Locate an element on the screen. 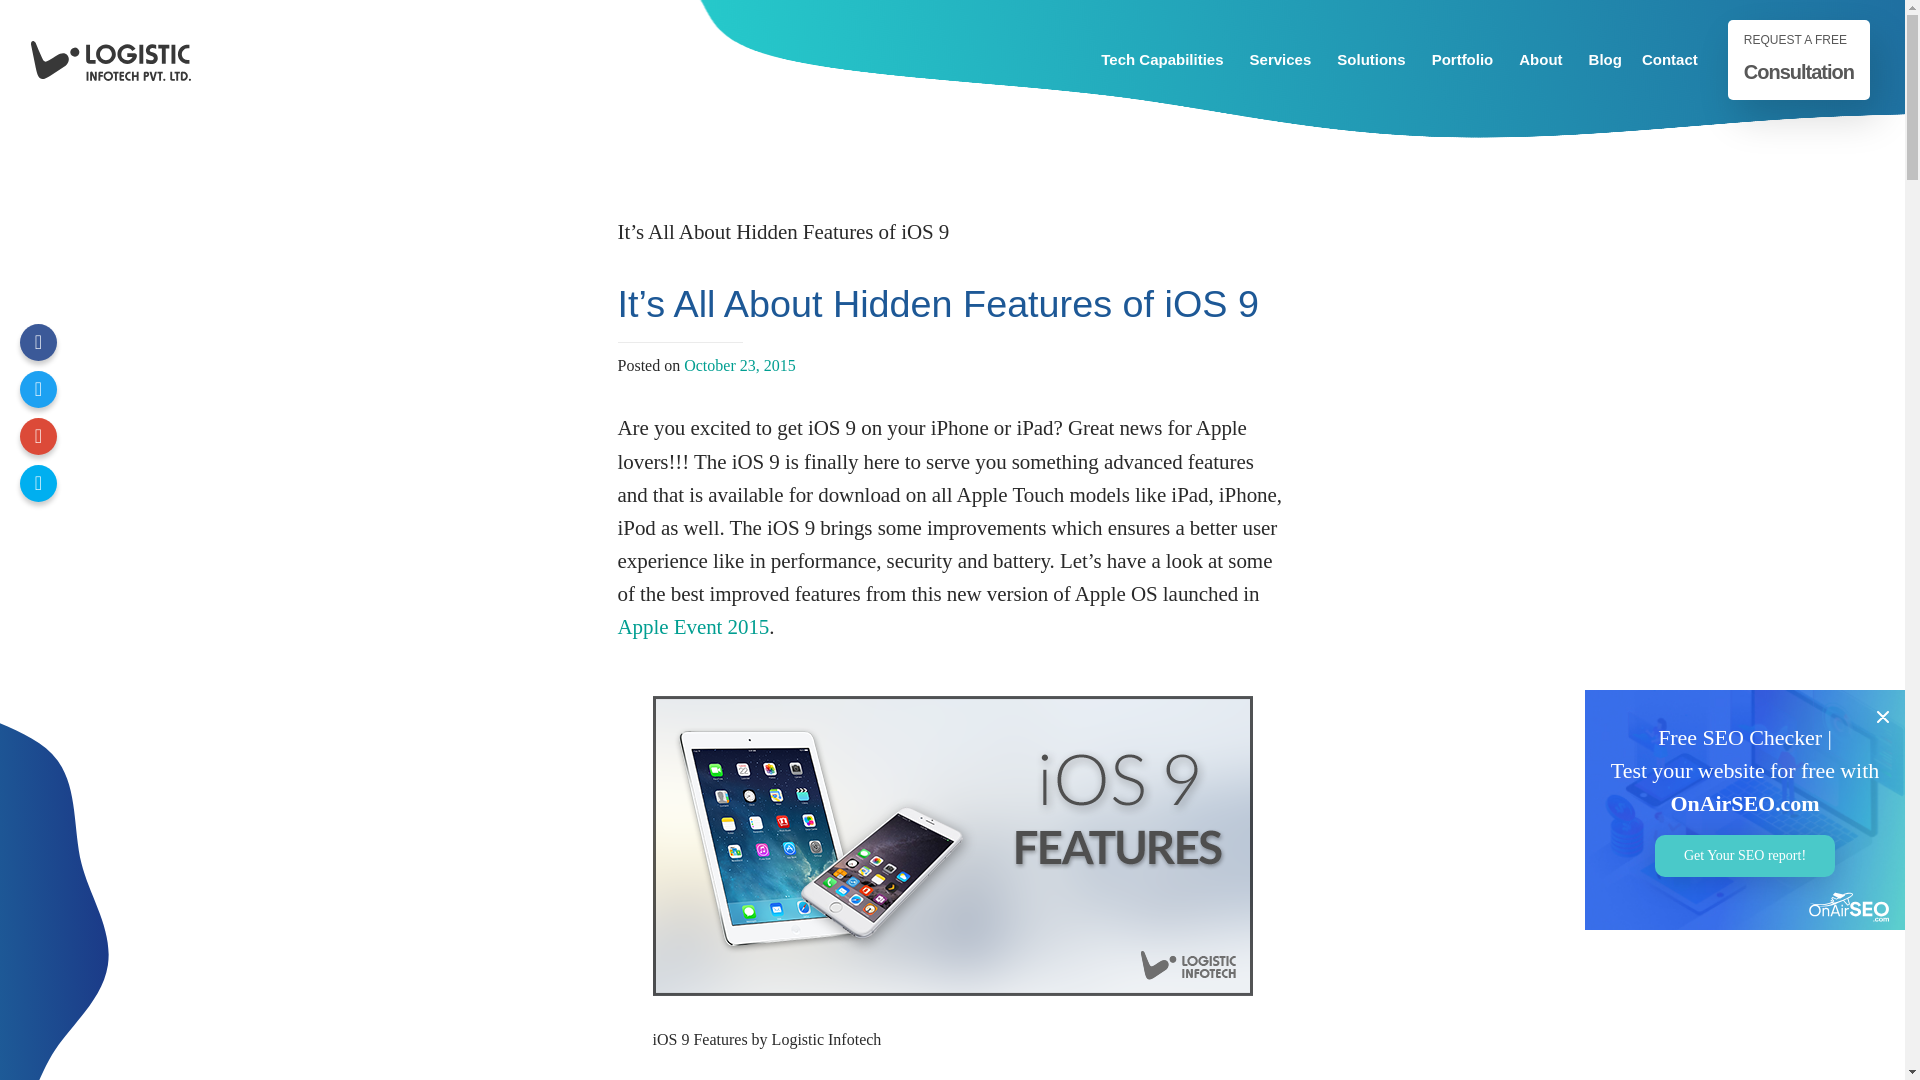 This screenshot has width=1920, height=1080. Skype is located at coordinates (38, 484).